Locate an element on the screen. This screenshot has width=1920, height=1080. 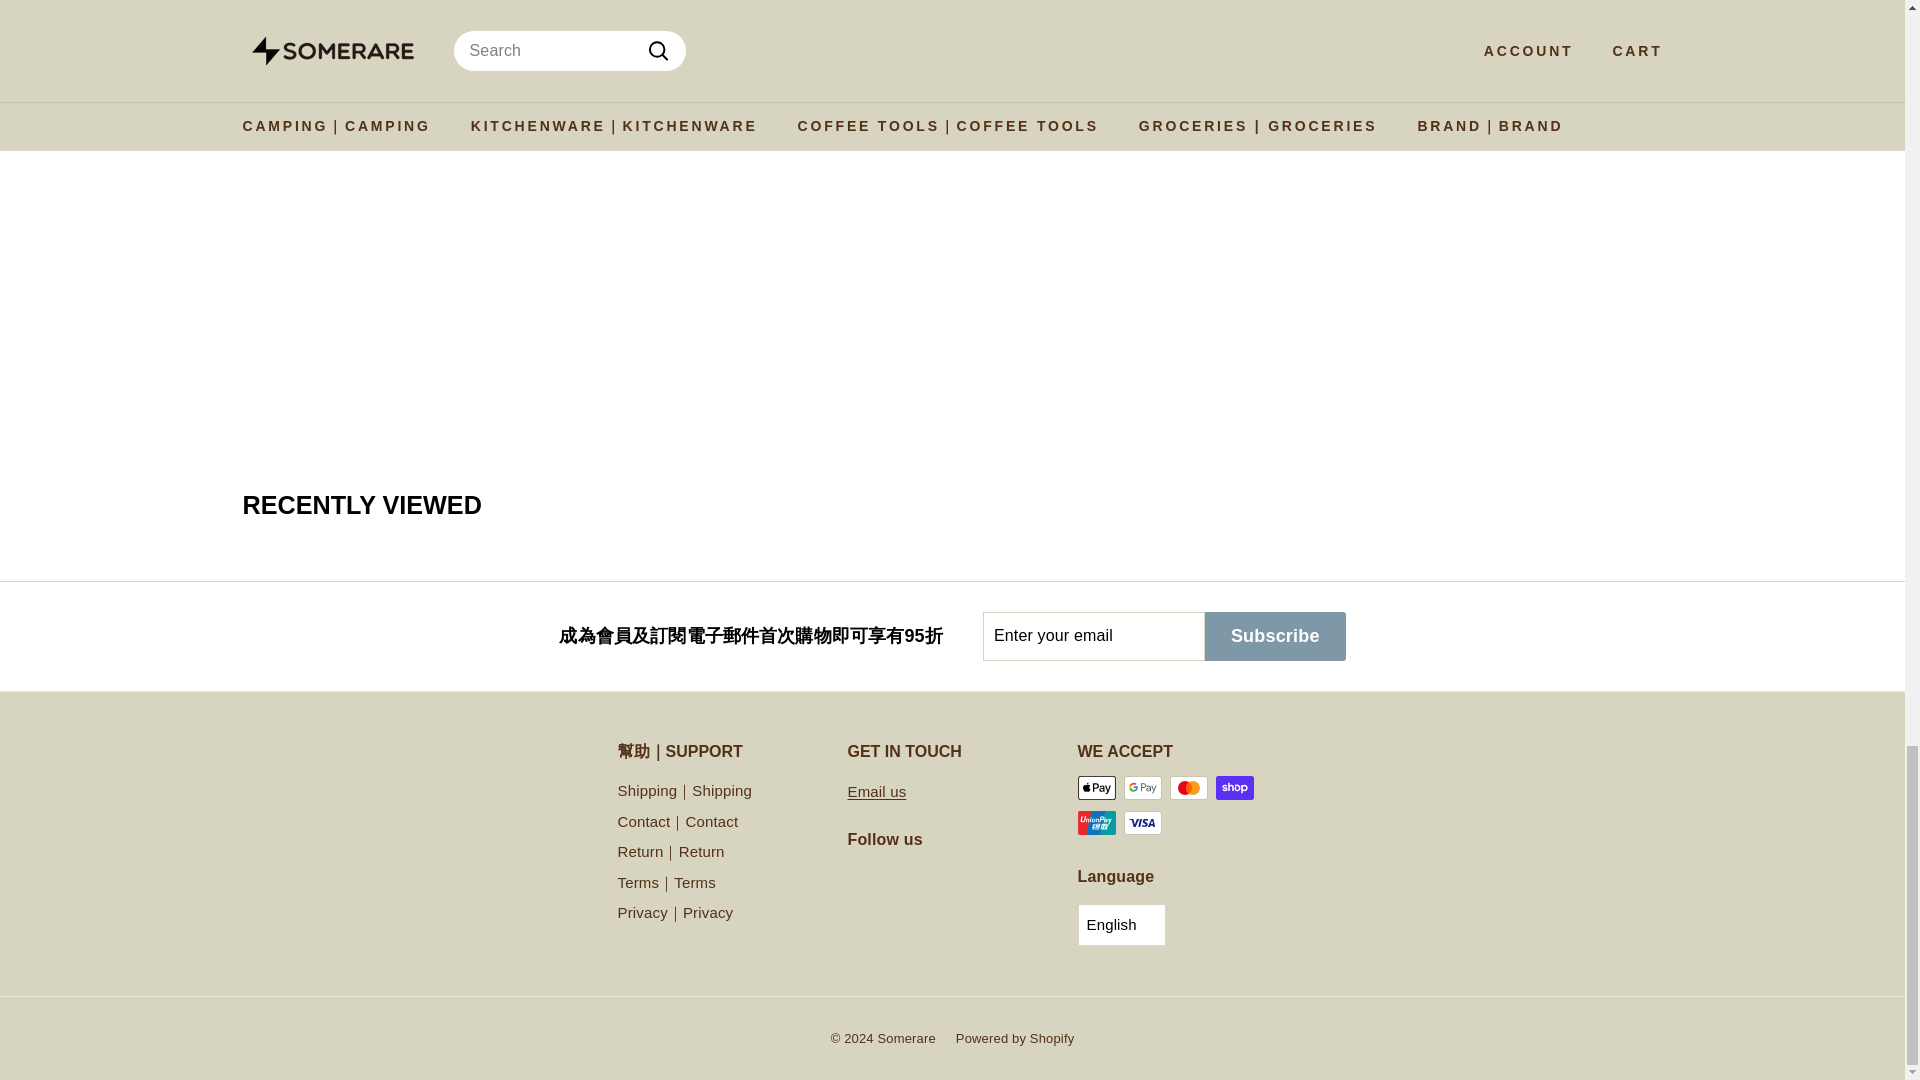
Shop Pay is located at coordinates (1234, 788).